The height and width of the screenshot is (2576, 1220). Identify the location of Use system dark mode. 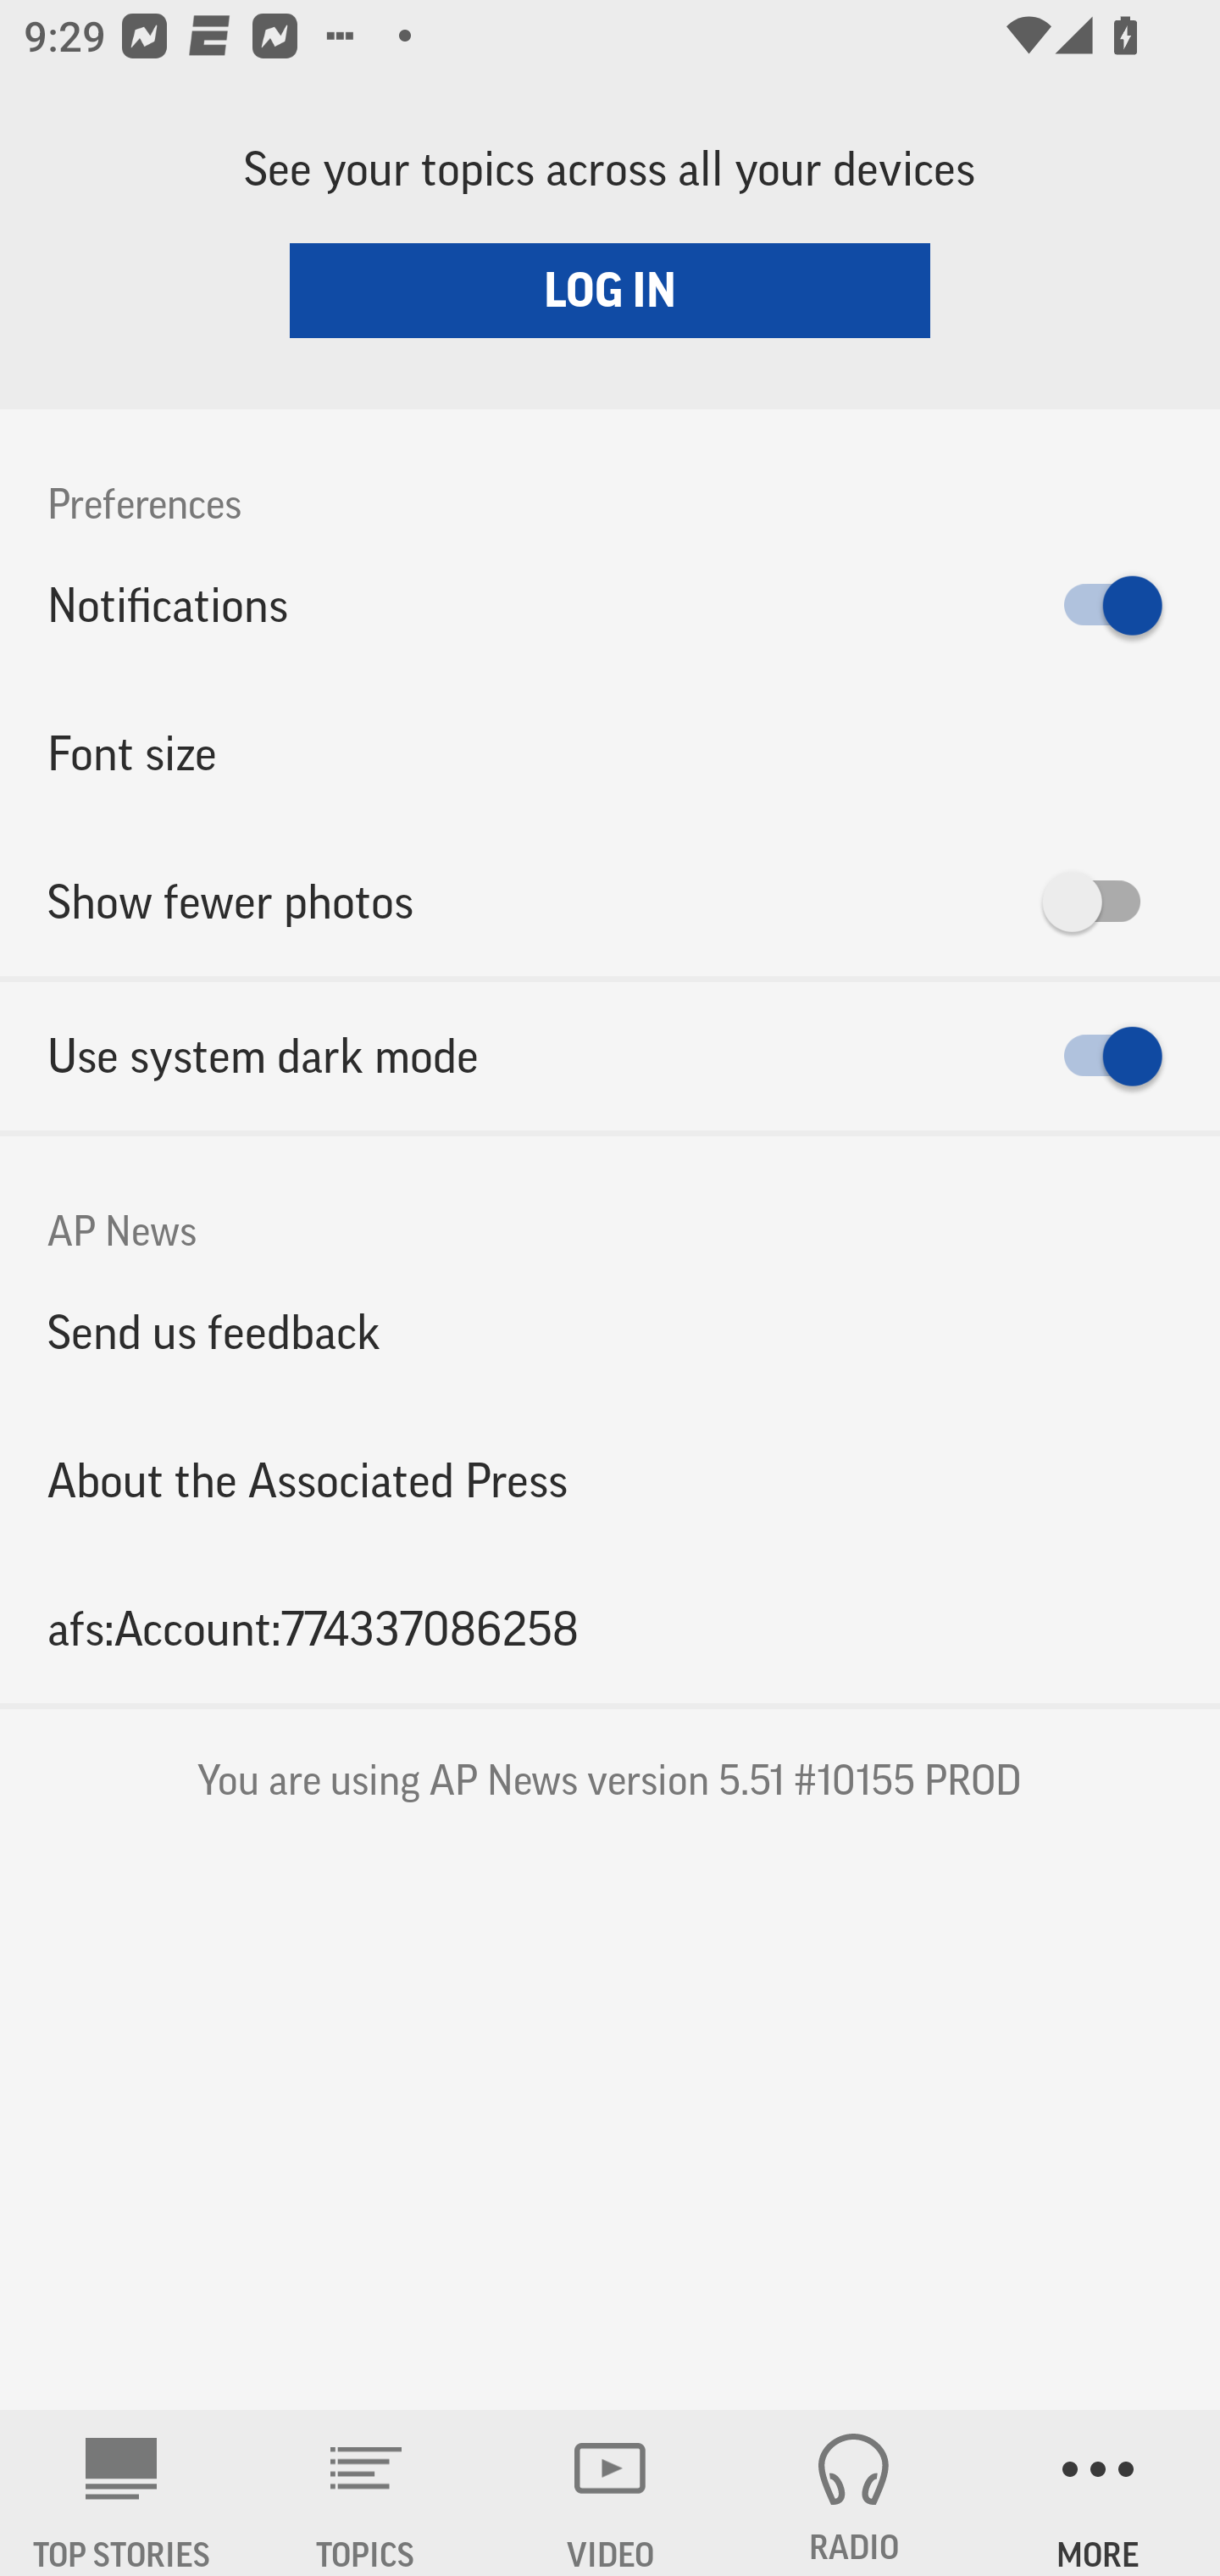
(610, 1056).